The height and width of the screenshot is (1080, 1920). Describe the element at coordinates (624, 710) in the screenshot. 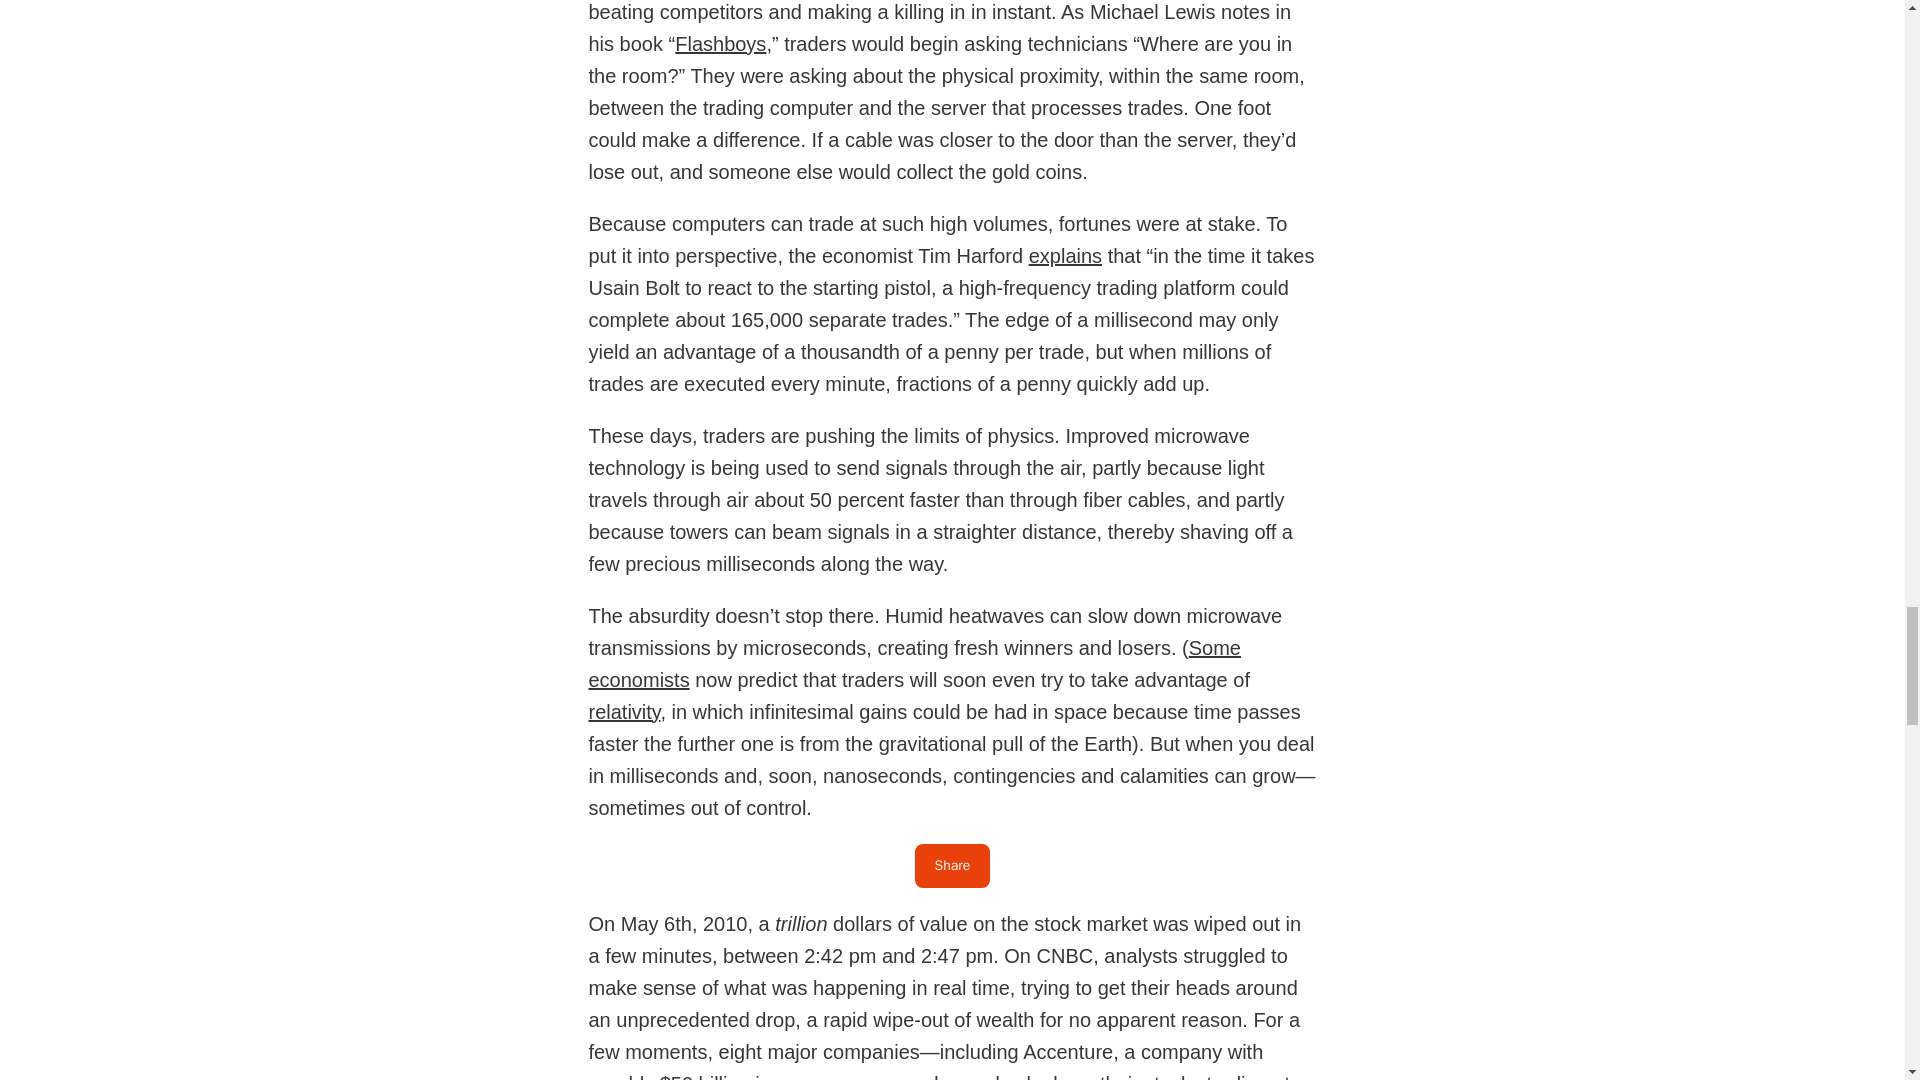

I see `relativity` at that location.